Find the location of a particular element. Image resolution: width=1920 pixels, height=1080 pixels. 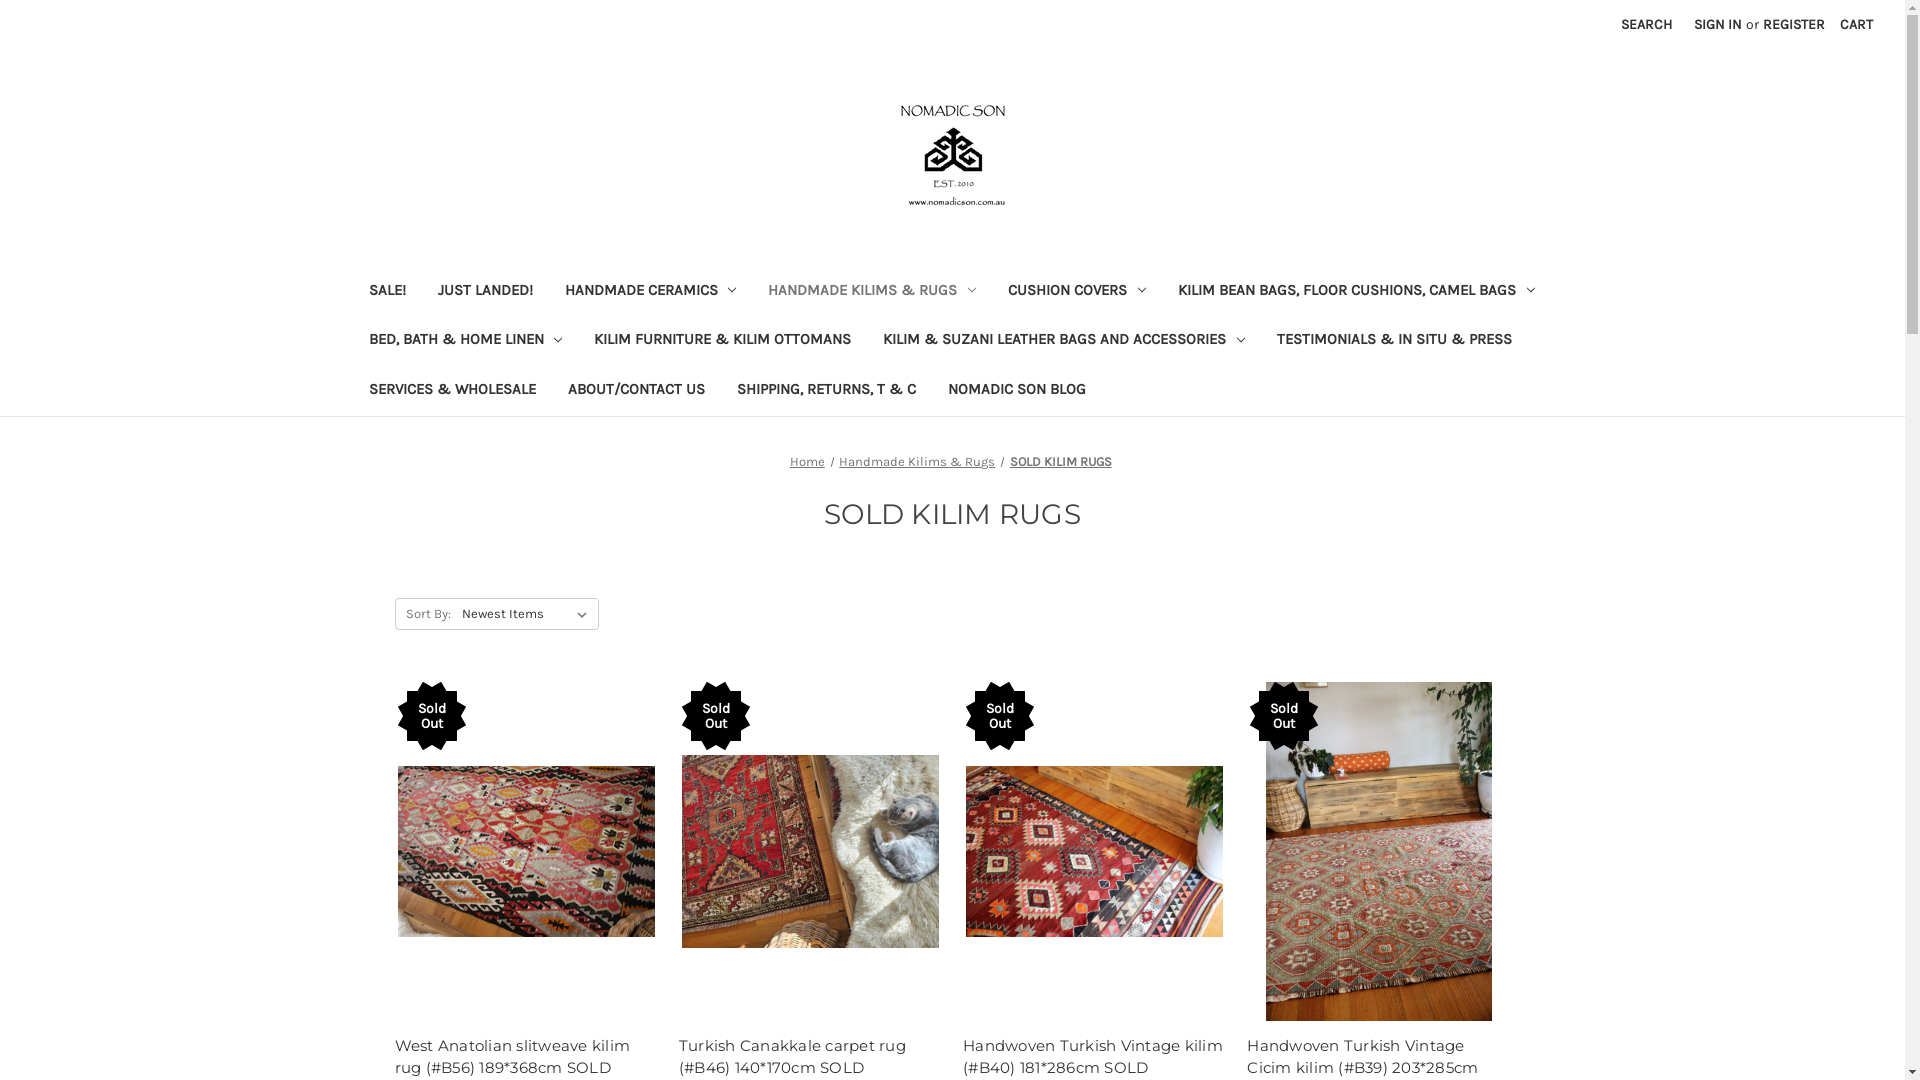

Handwoven Turkish Vintage Cicim kilim (#B39) 203*285cm SOLD  is located at coordinates (1378, 852).